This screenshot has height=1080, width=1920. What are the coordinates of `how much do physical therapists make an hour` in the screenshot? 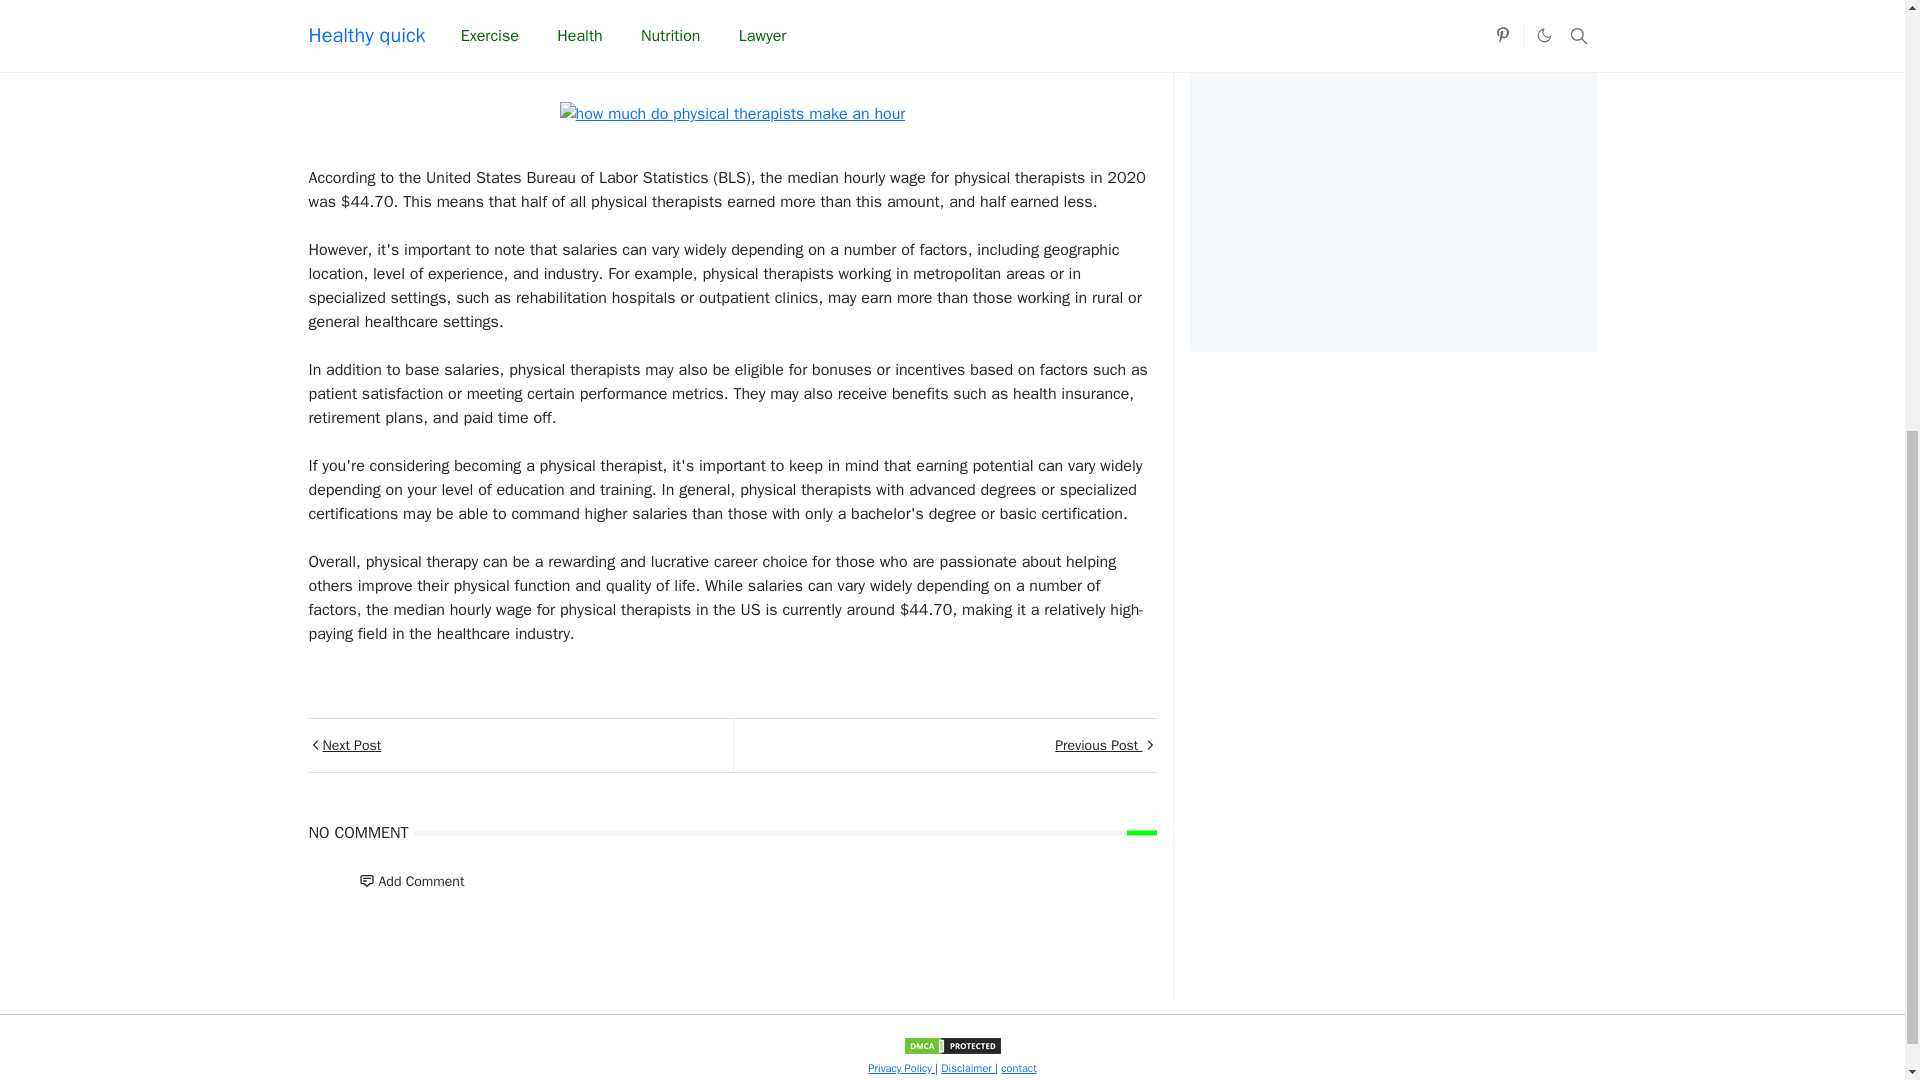 It's located at (733, 114).